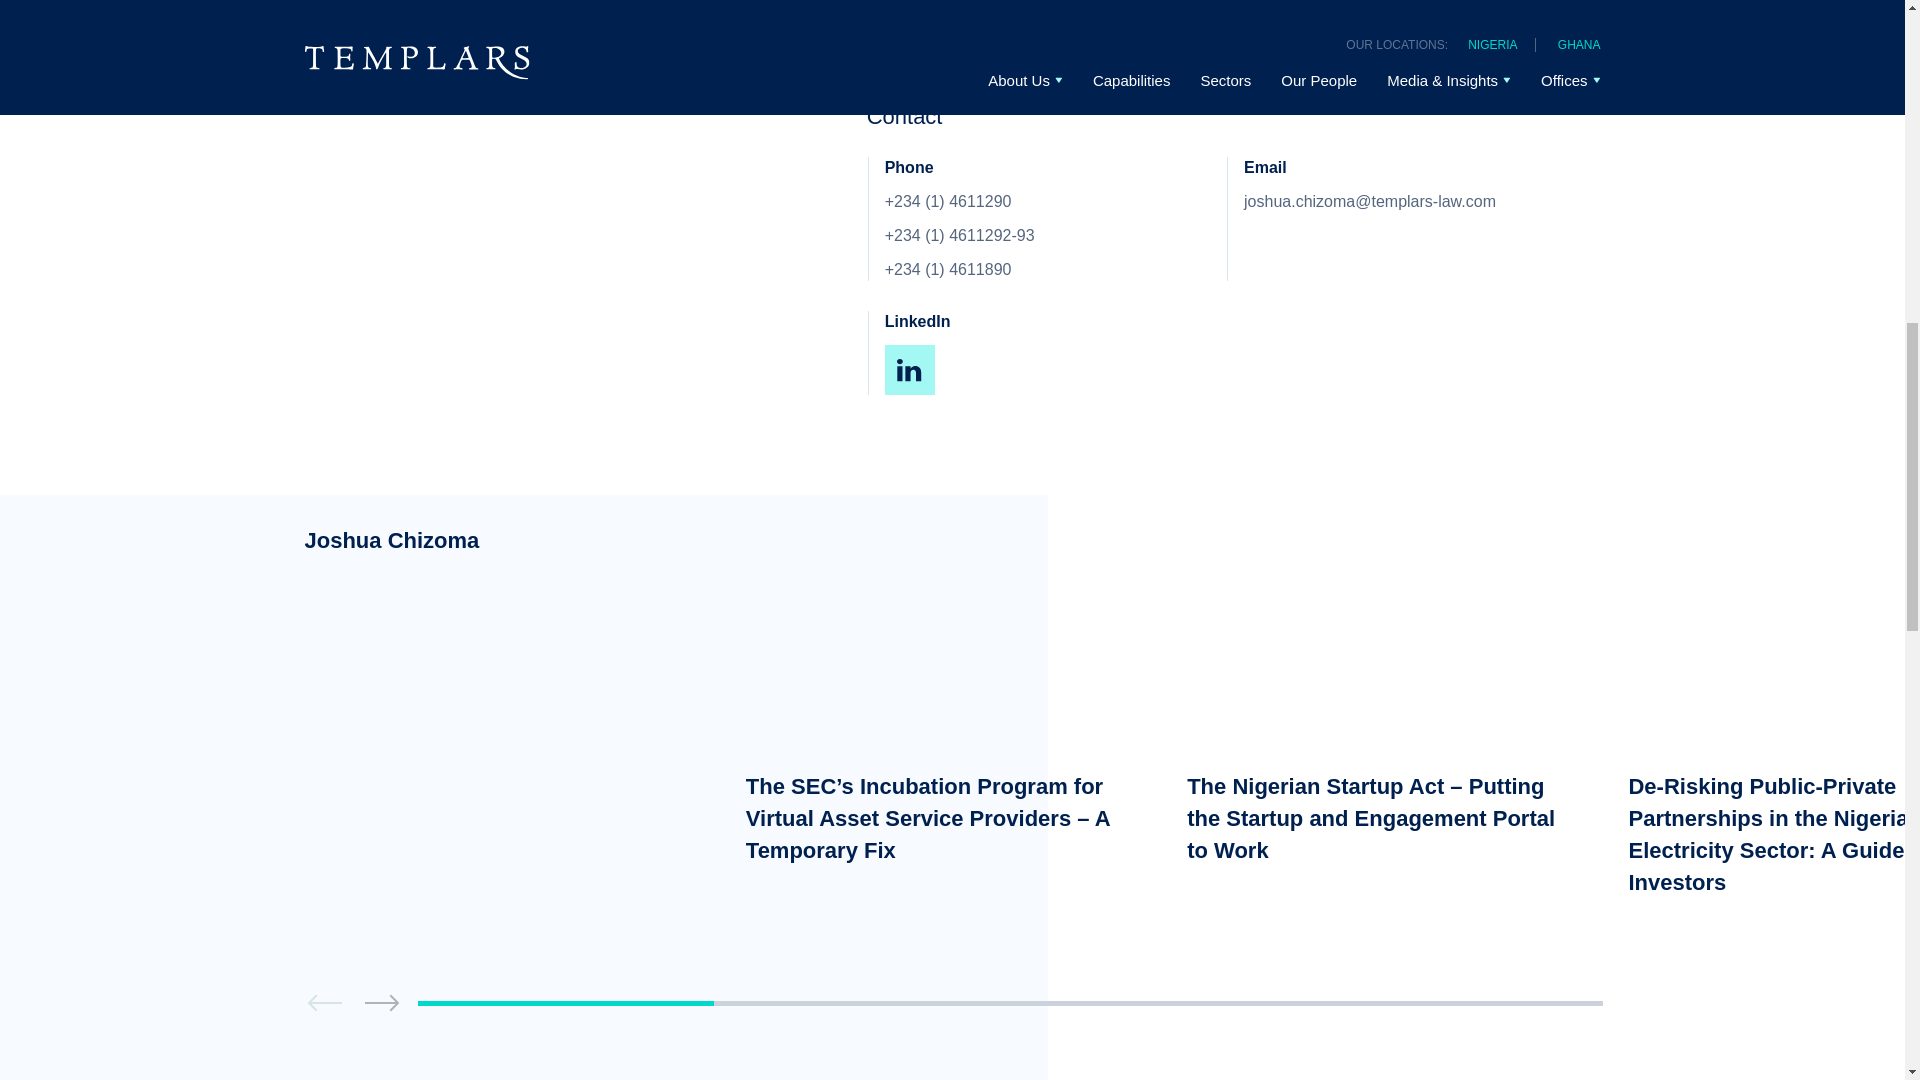  What do you see at coordinates (500, 540) in the screenshot?
I see `Joshua Chizoma` at bounding box center [500, 540].